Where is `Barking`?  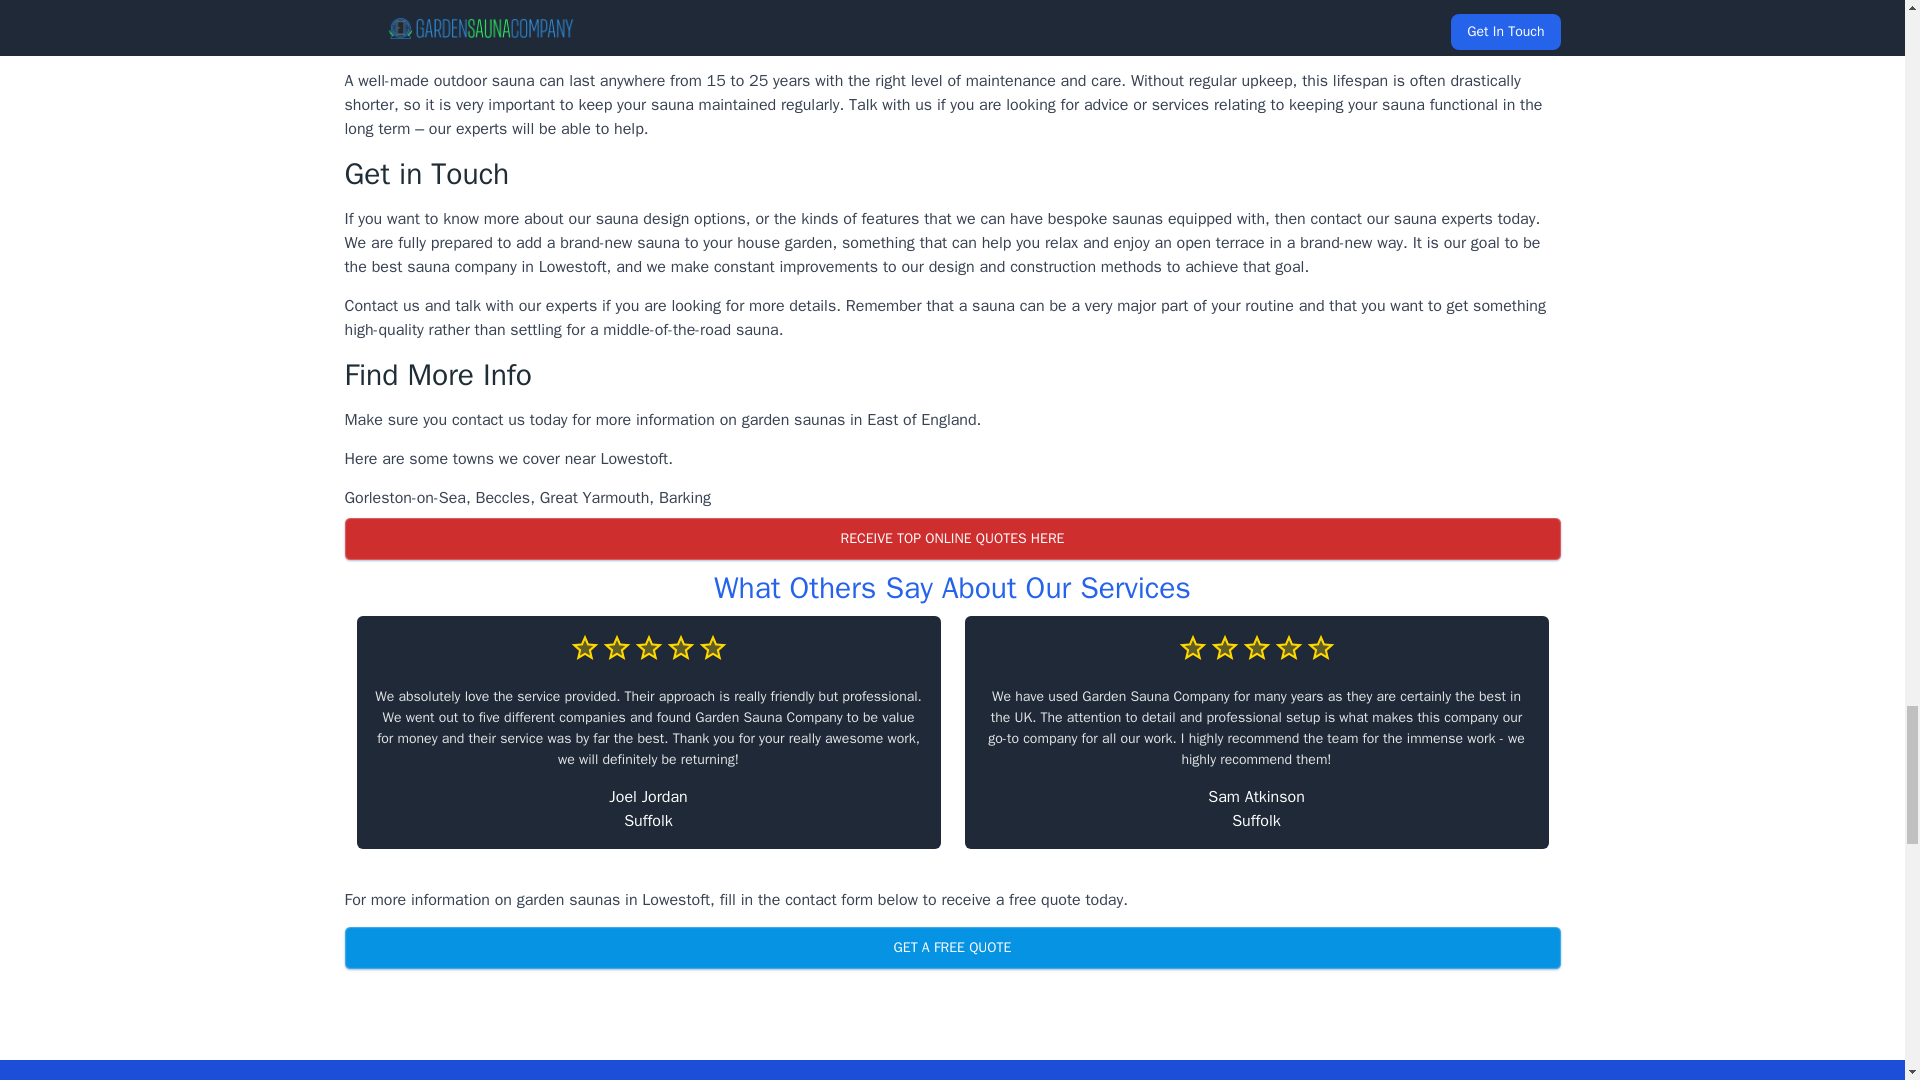
Barking is located at coordinates (684, 498).